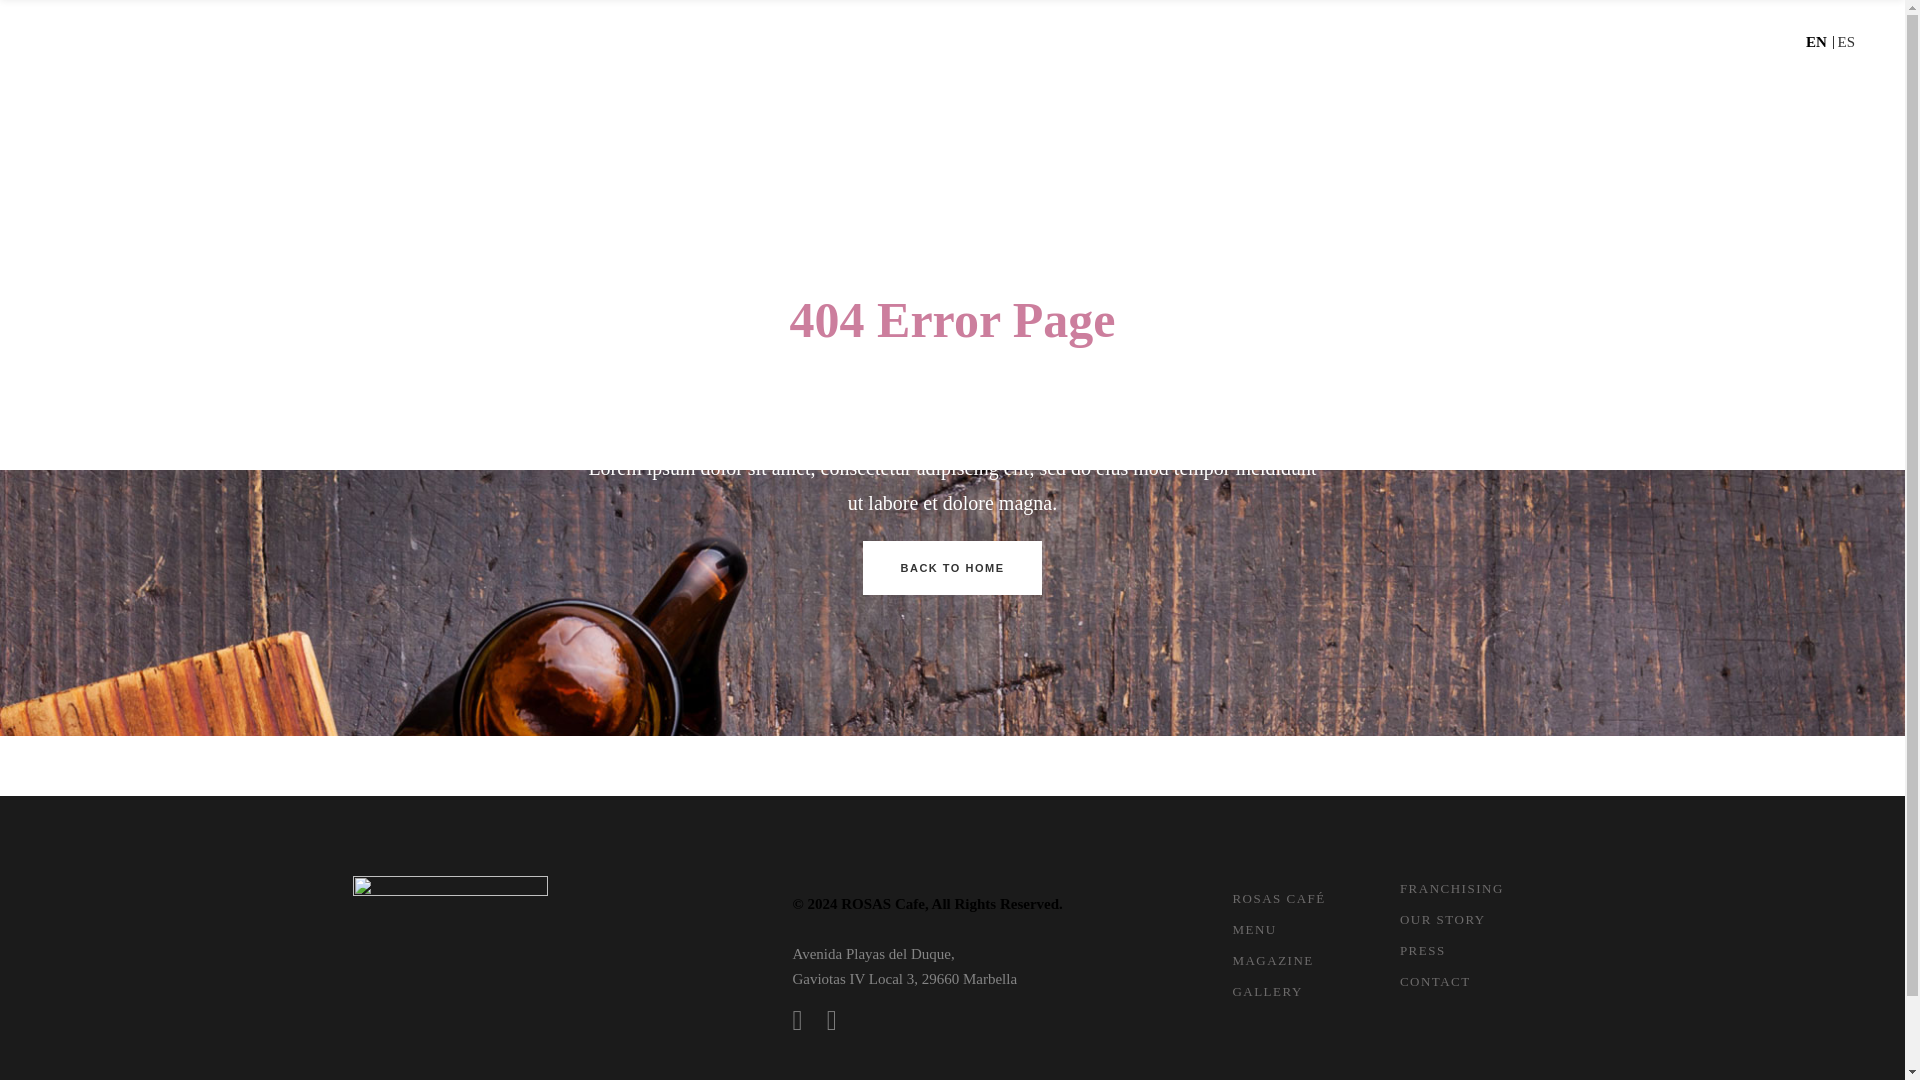 Image resolution: width=1920 pixels, height=1080 pixels. I want to click on MAGAZINE, so click(1309, 51).